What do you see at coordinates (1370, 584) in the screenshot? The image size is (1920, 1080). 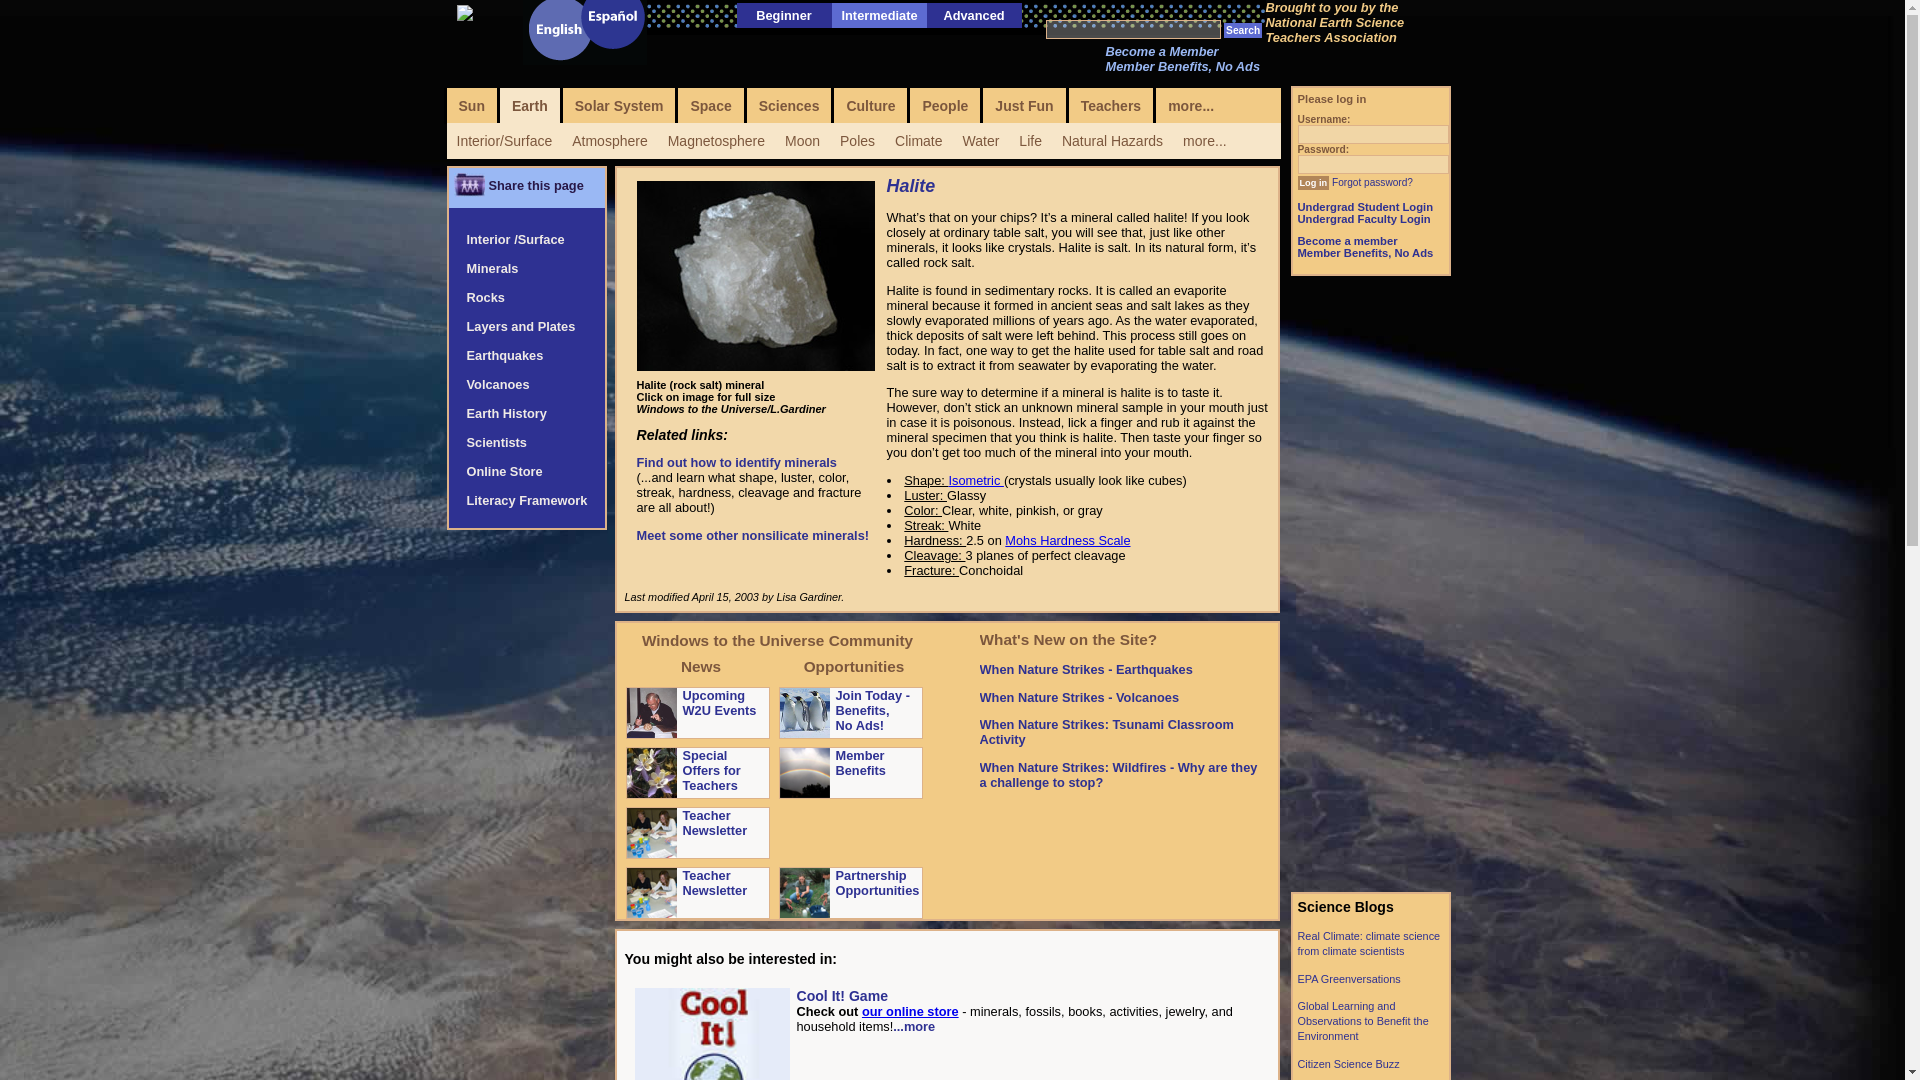 I see `Advertisement` at bounding box center [1370, 584].